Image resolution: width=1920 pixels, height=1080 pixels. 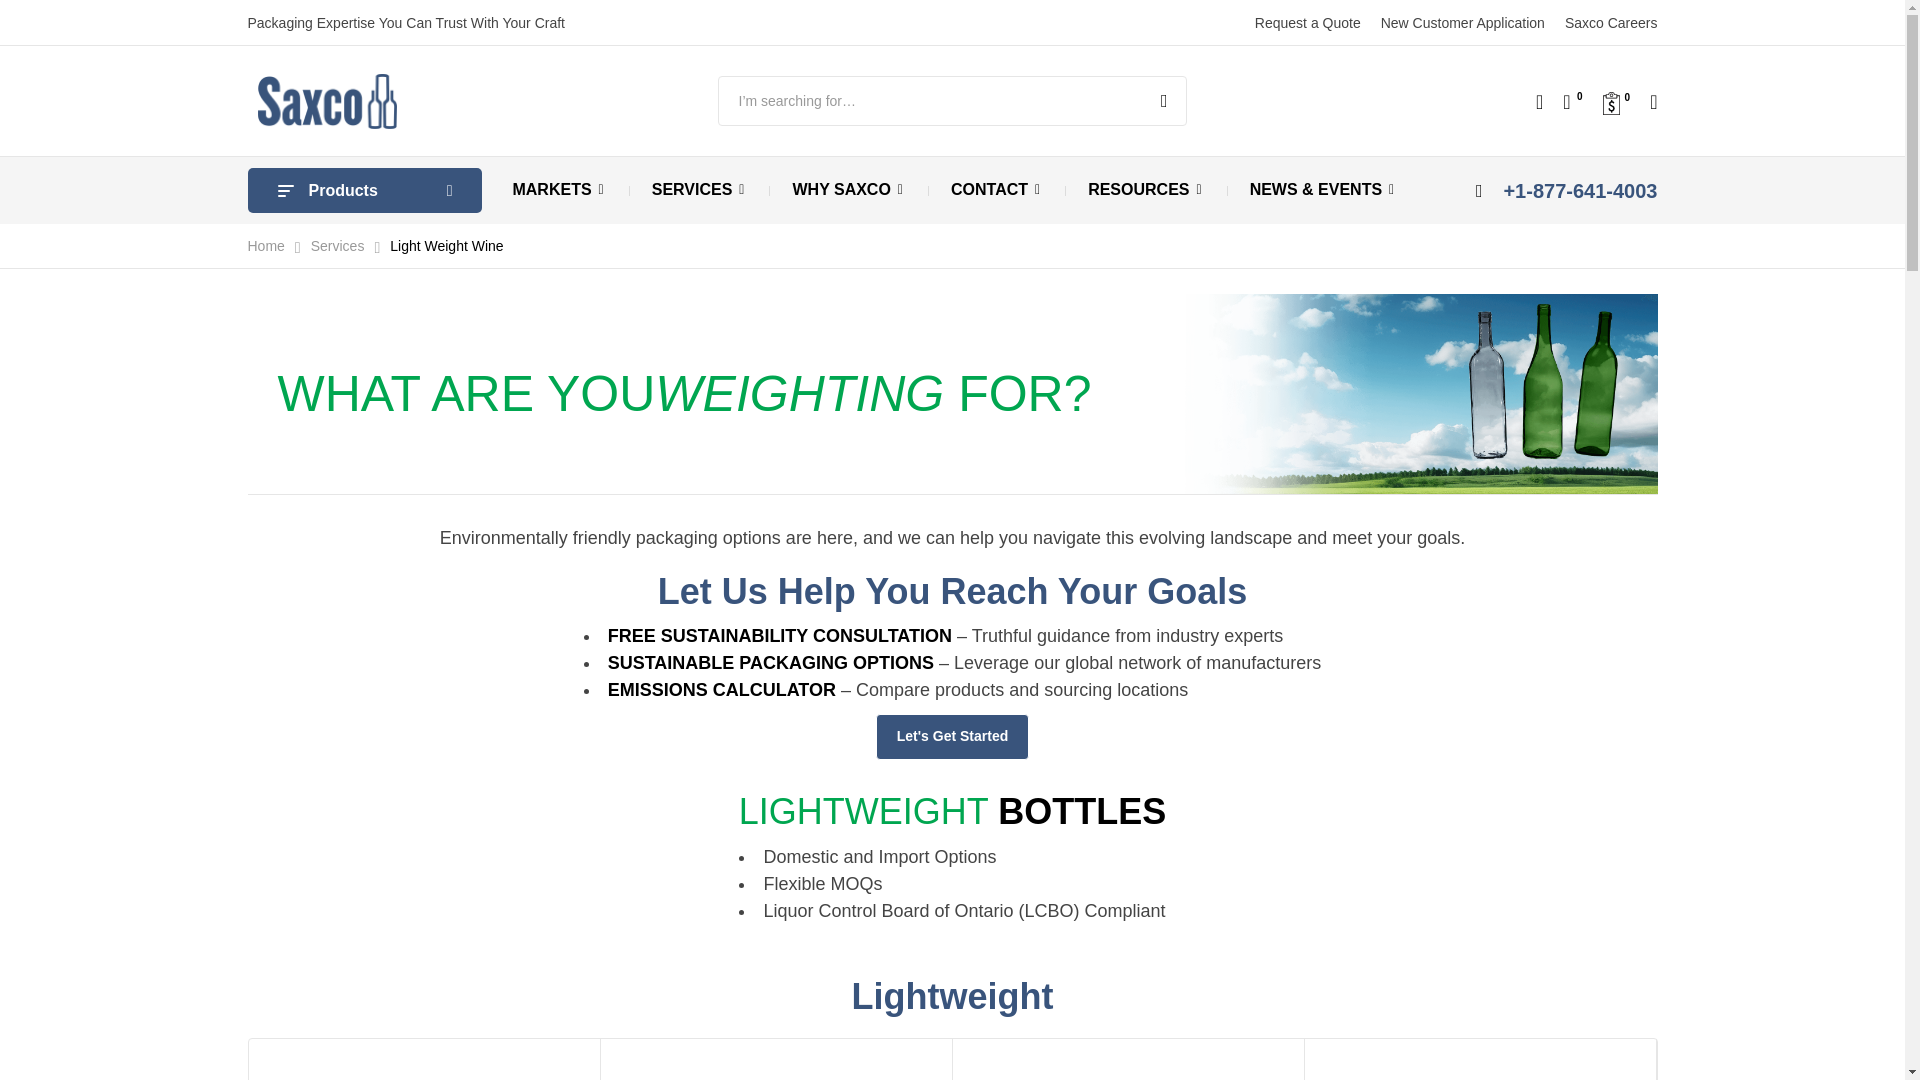 What do you see at coordinates (1611, 22) in the screenshot?
I see `Saxco Careers` at bounding box center [1611, 22].